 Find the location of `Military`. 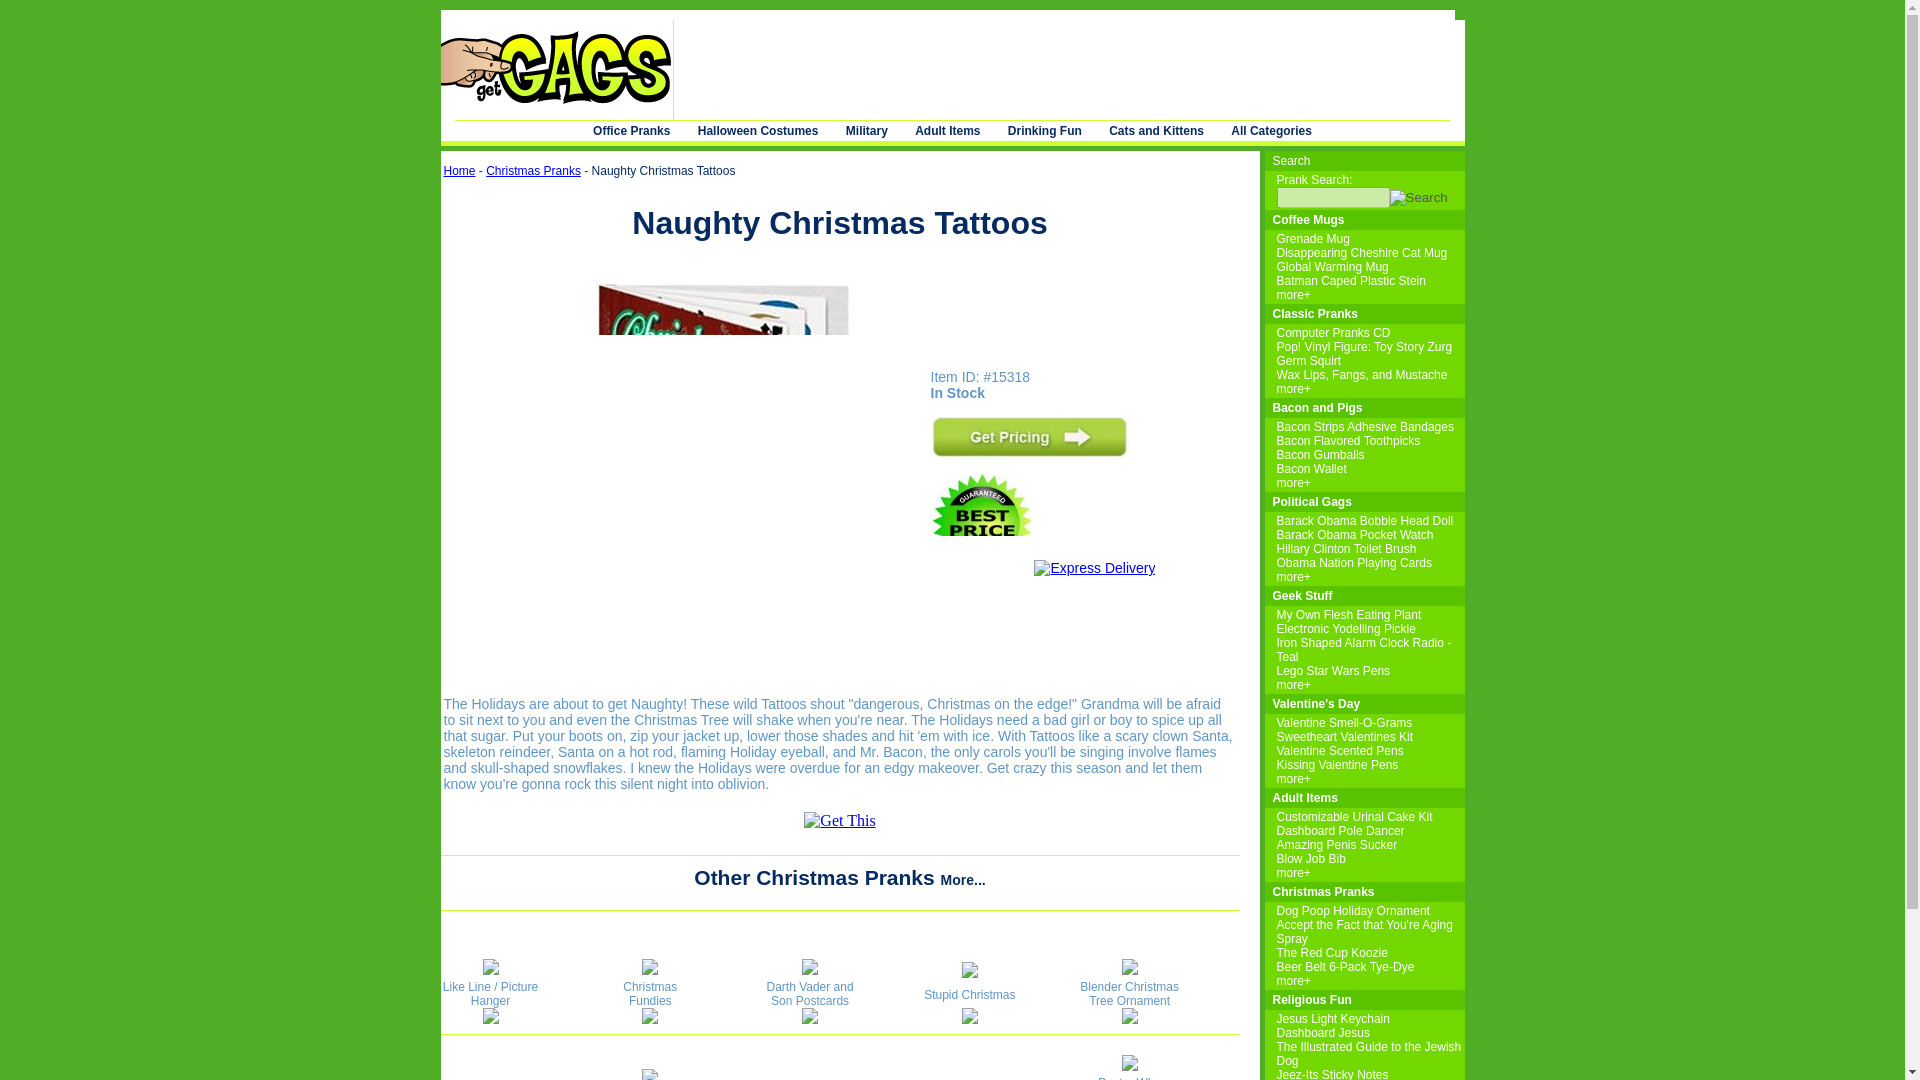

Military is located at coordinates (866, 131).